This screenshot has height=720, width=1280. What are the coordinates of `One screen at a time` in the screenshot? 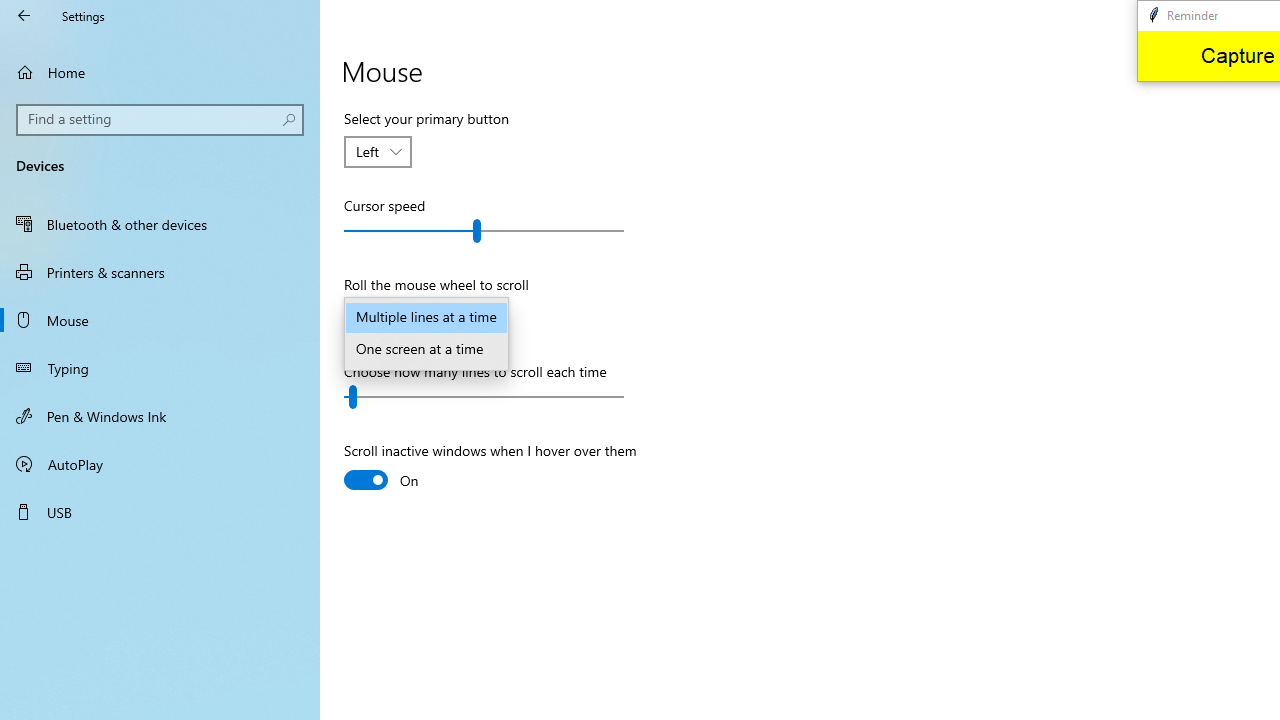 It's located at (426, 350).